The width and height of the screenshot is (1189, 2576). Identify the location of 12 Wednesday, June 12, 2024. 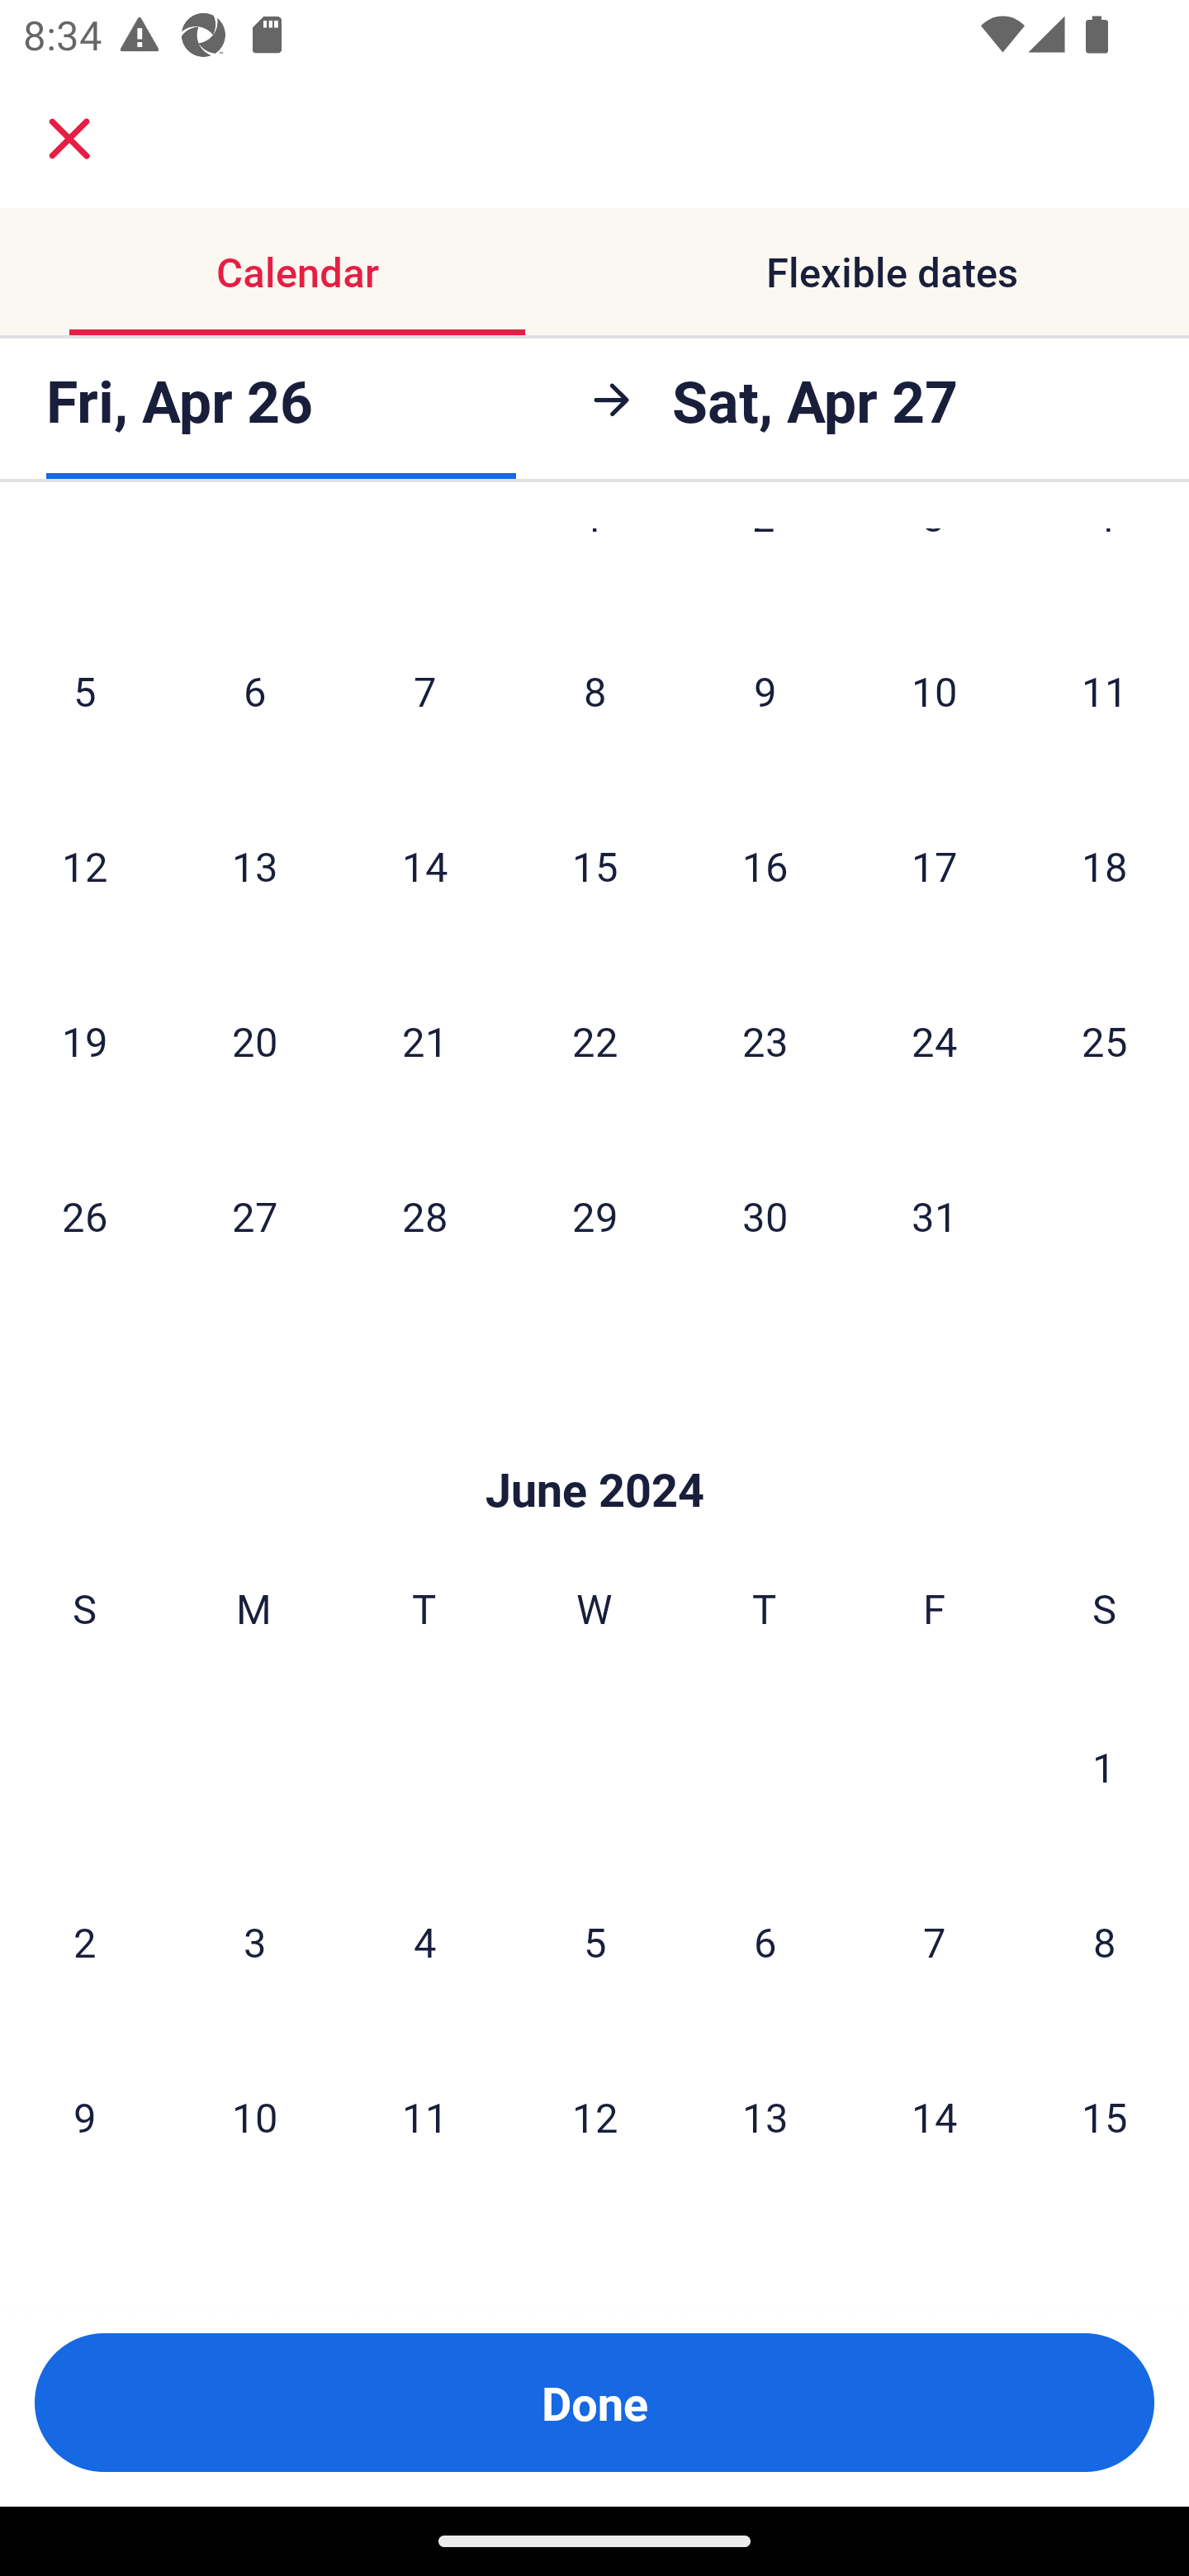
(594, 2115).